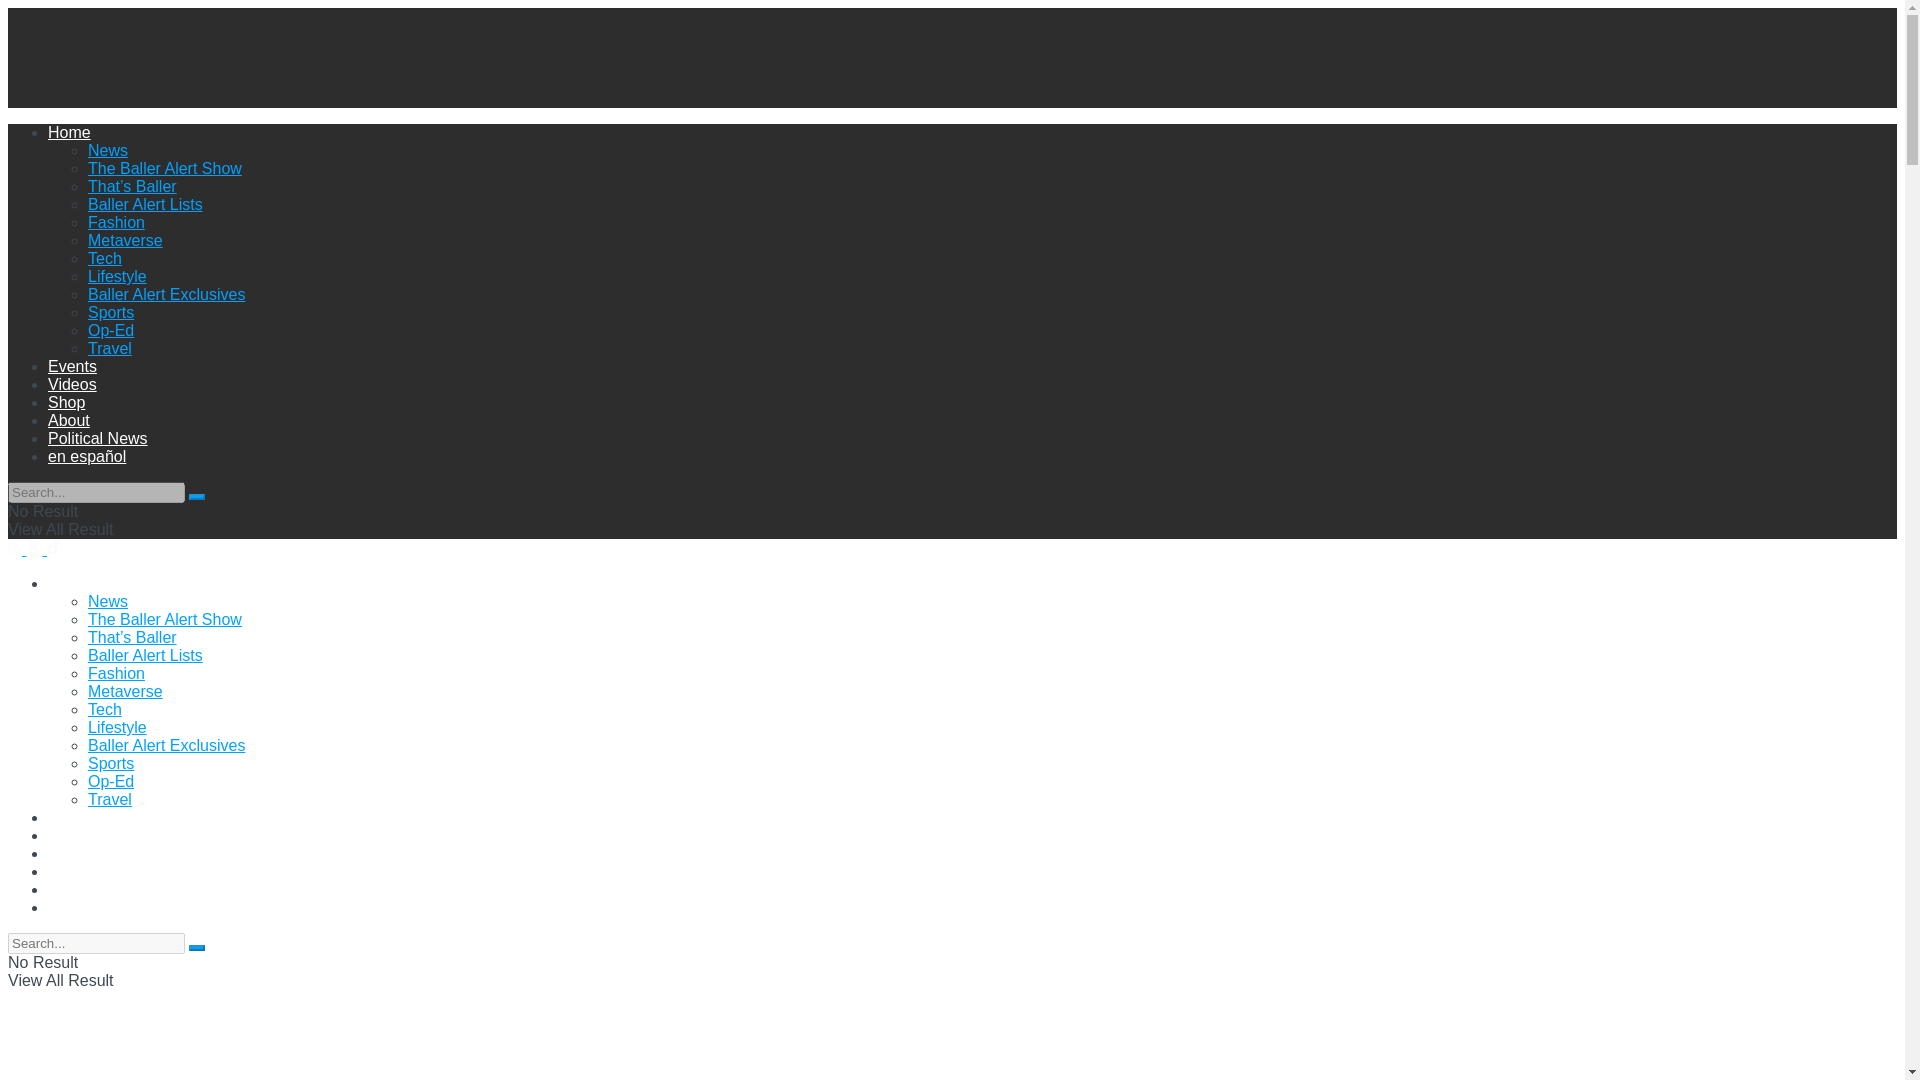 The height and width of the screenshot is (1080, 1920). Describe the element at coordinates (166, 744) in the screenshot. I see `Baller Alert Exclusives` at that location.